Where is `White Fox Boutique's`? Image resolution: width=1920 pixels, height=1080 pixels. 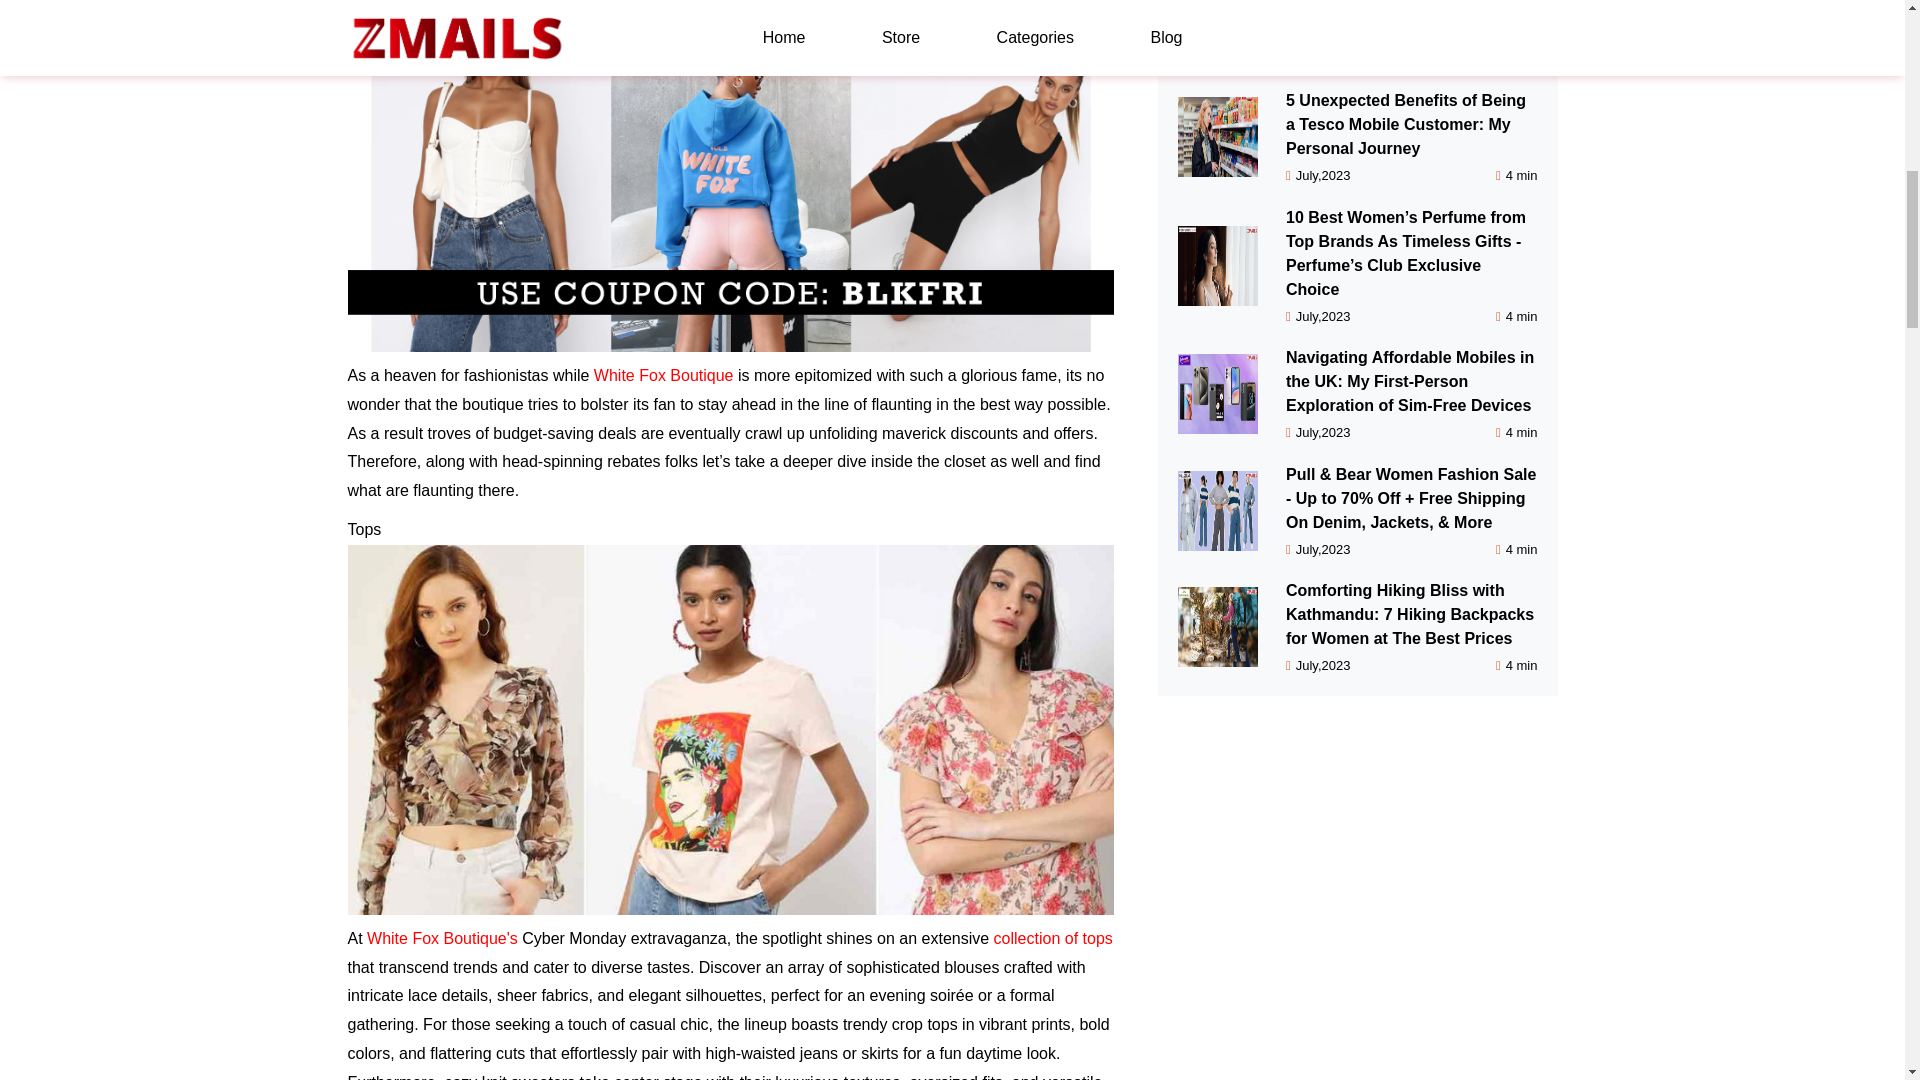 White Fox Boutique's is located at coordinates (442, 938).